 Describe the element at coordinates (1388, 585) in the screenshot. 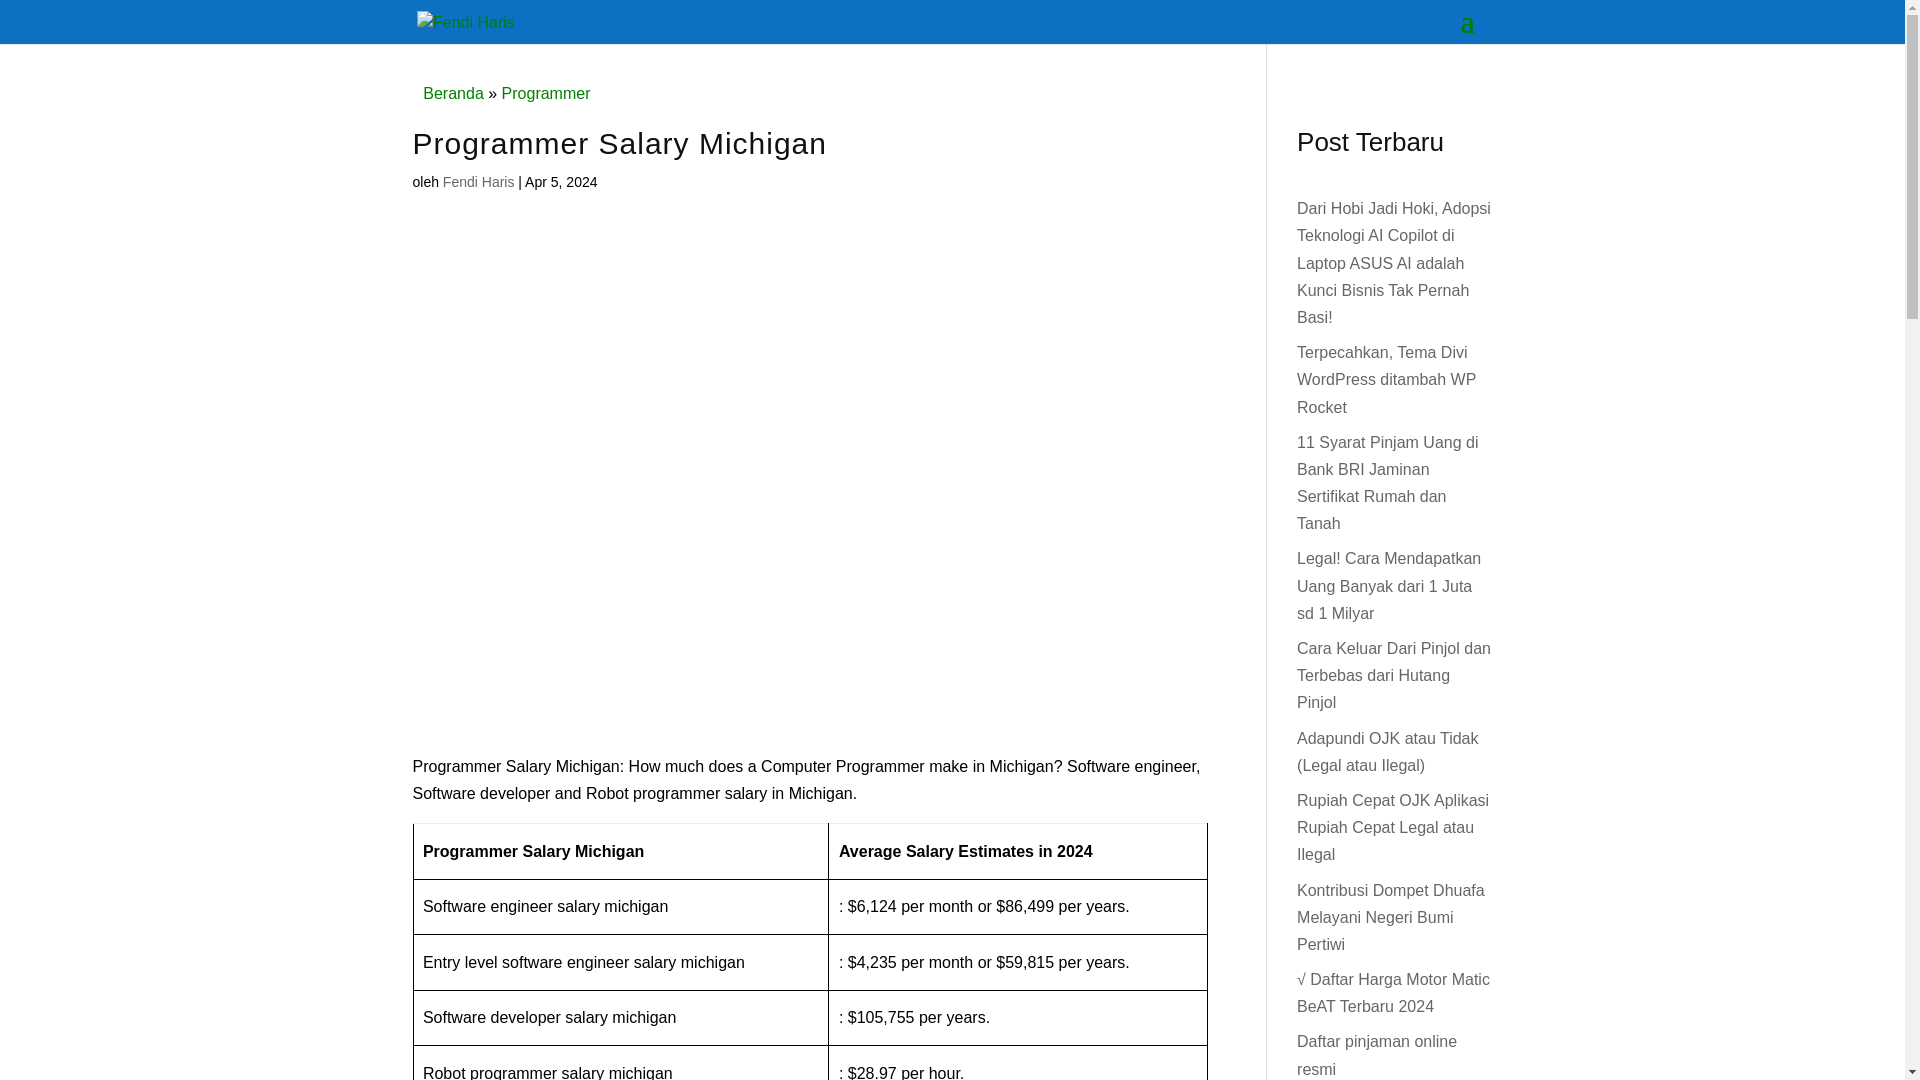

I see `Legal! Cara Mendapatkan Uang Banyak dari 1 Juta sd 1 Milyar` at that location.